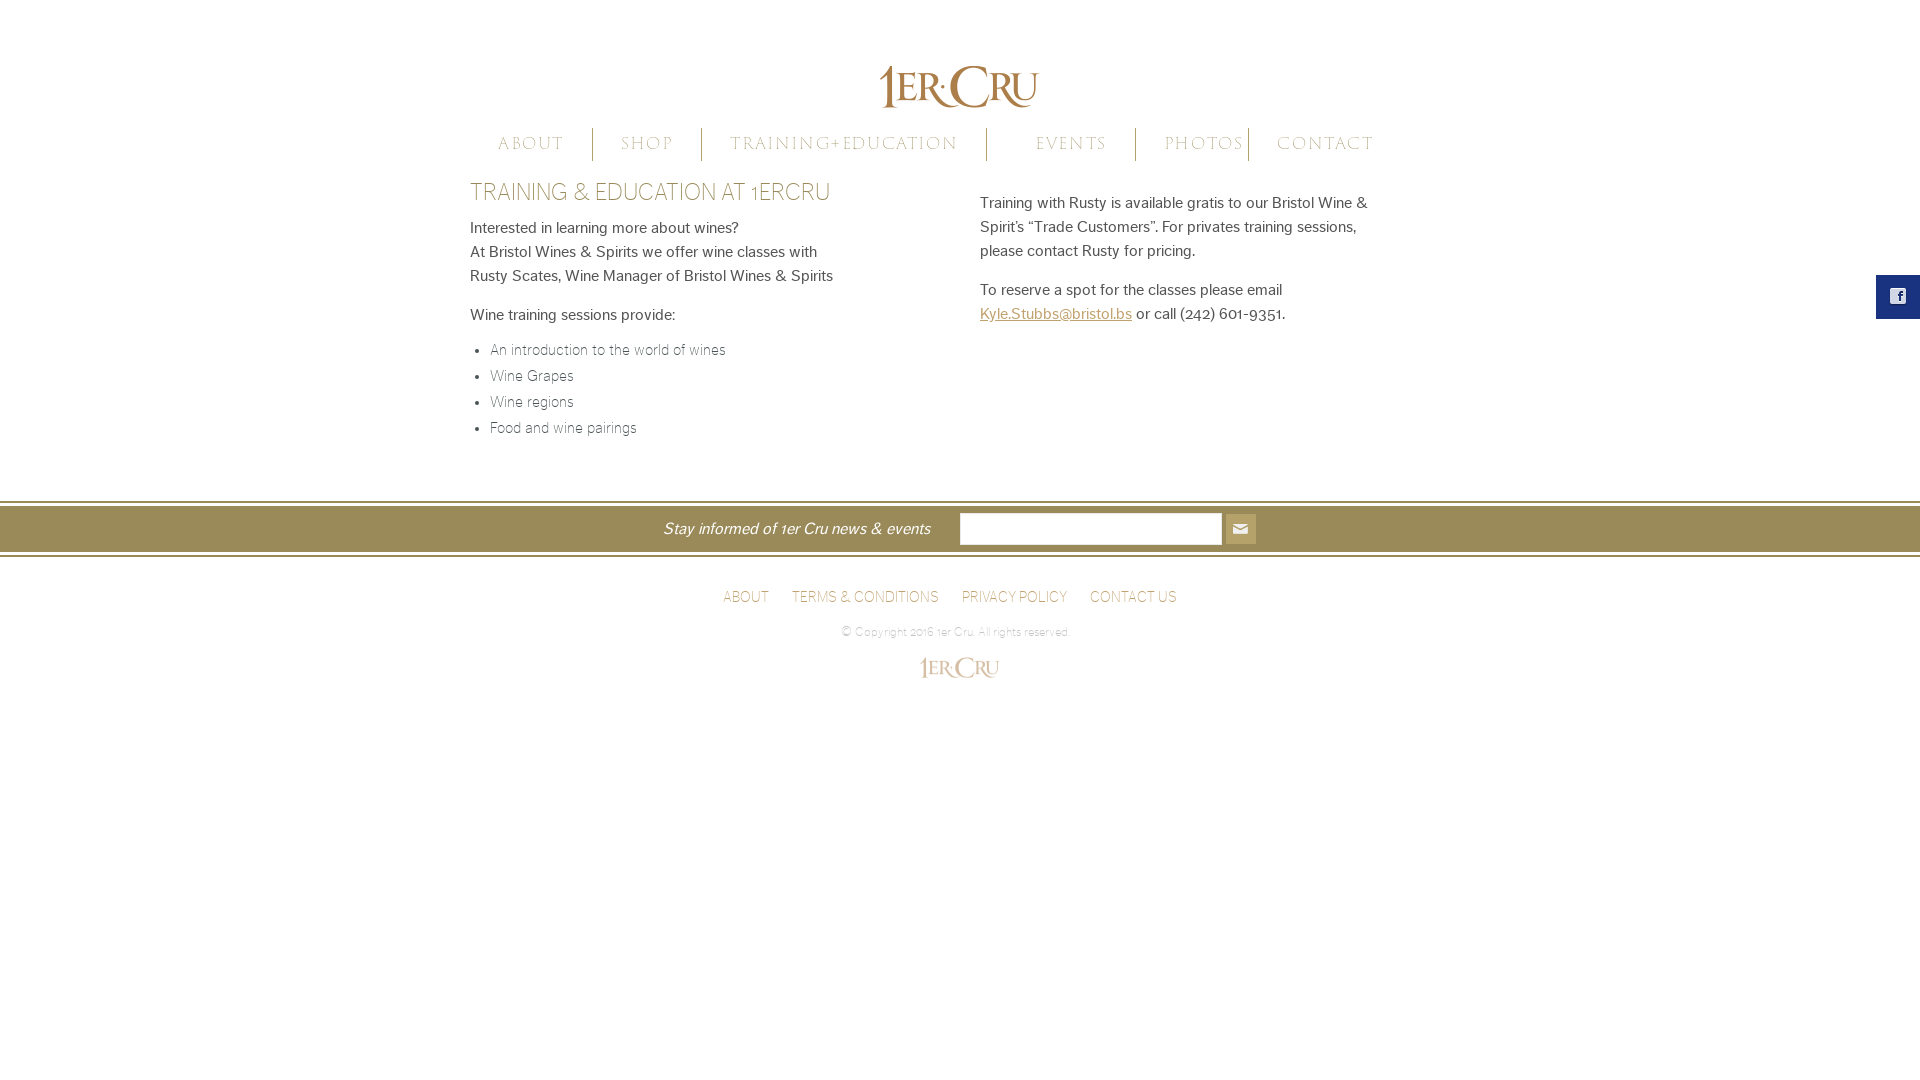  I want to click on EVENTS, so click(1071, 144).